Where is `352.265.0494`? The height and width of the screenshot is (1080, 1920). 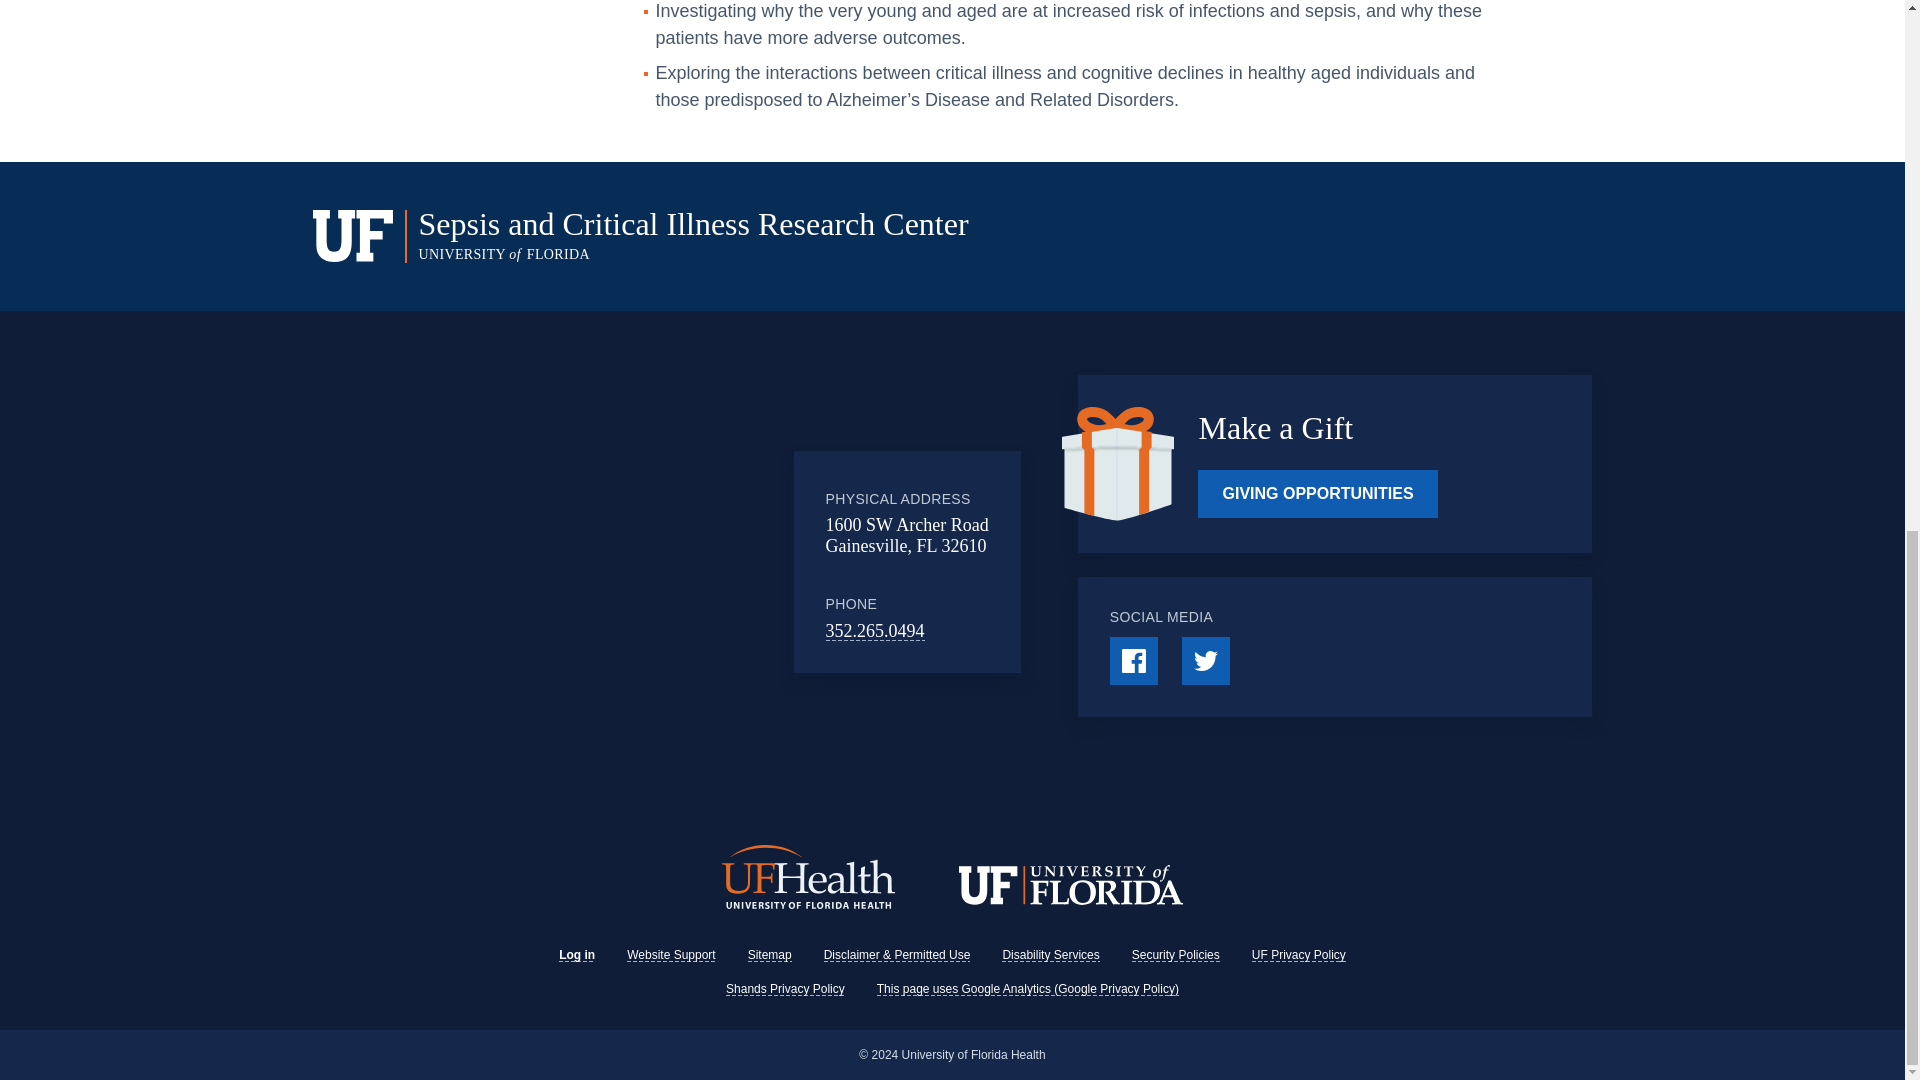
352.265.0494 is located at coordinates (875, 631).